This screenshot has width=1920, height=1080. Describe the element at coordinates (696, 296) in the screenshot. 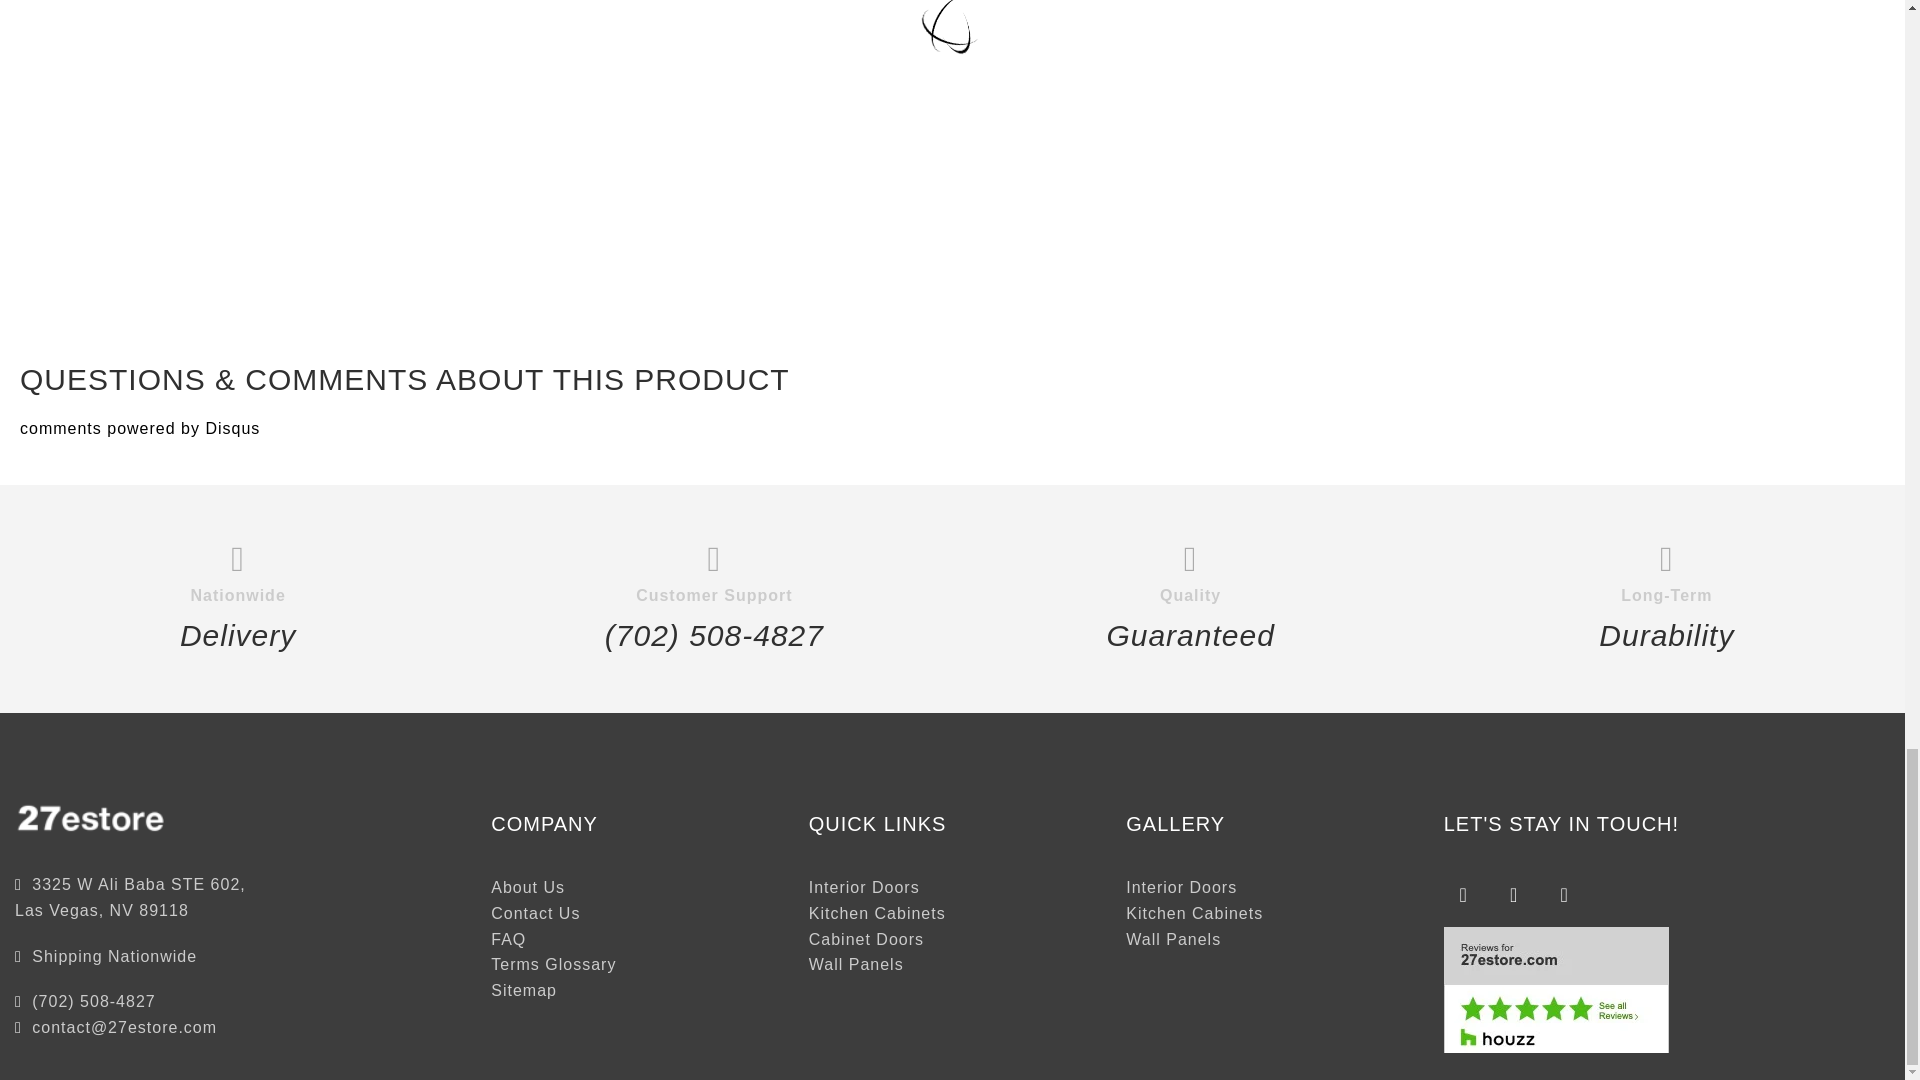

I see `3269` at that location.